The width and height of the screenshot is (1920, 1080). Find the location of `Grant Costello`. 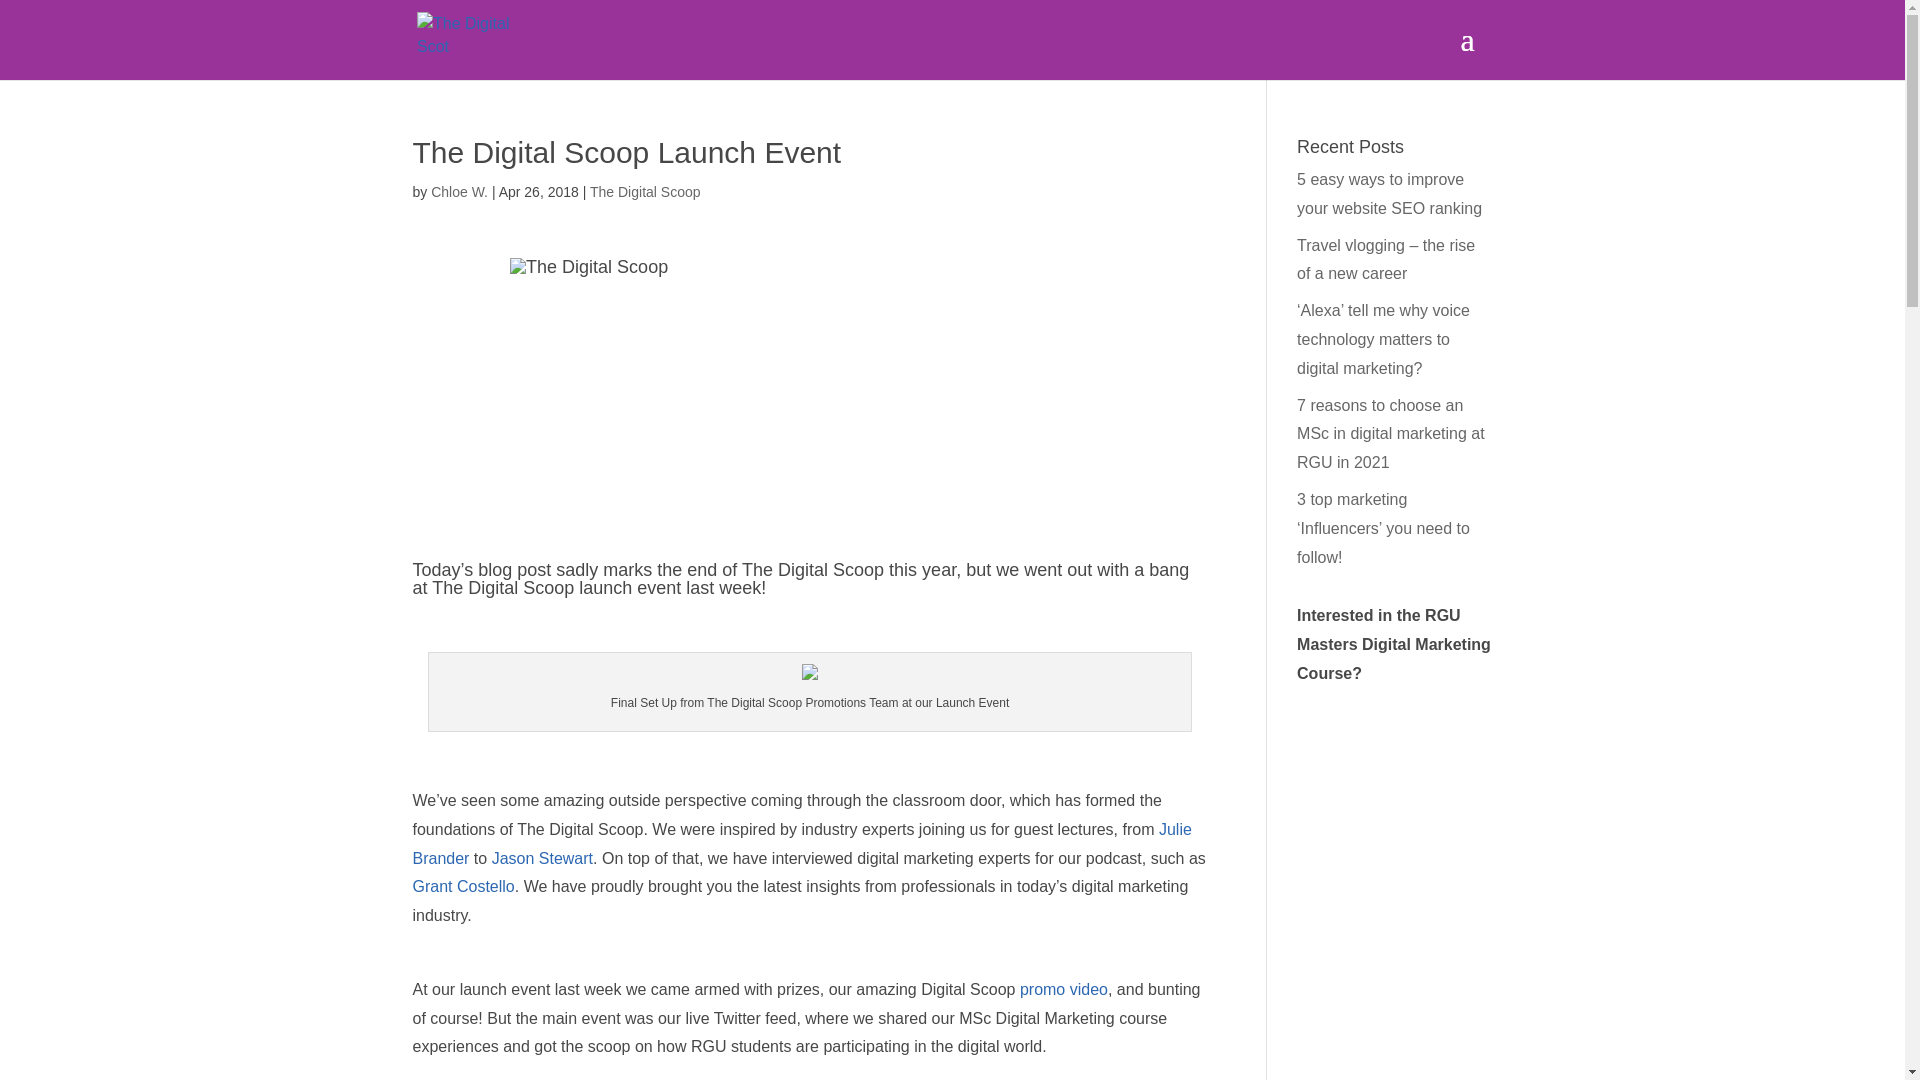

Grant Costello is located at coordinates (463, 886).